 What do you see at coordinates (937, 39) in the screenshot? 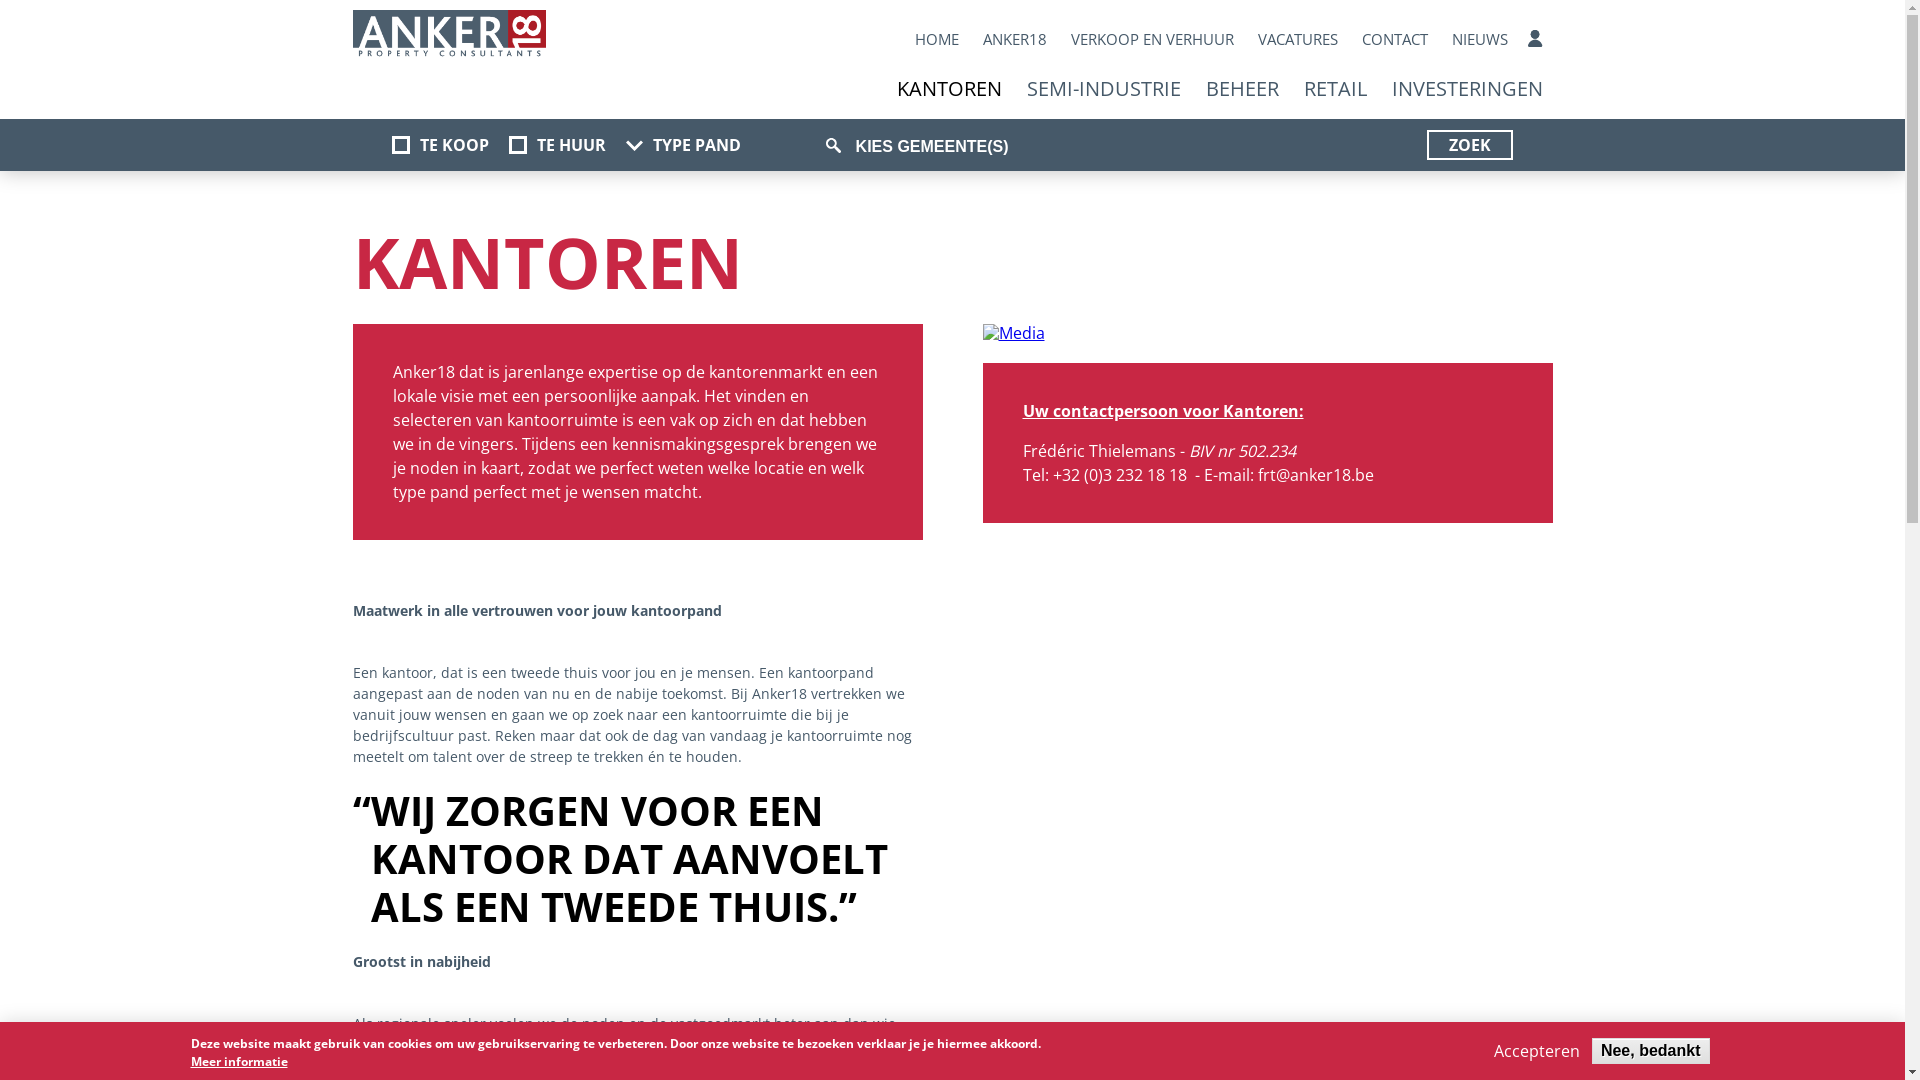
I see `HOME` at bounding box center [937, 39].